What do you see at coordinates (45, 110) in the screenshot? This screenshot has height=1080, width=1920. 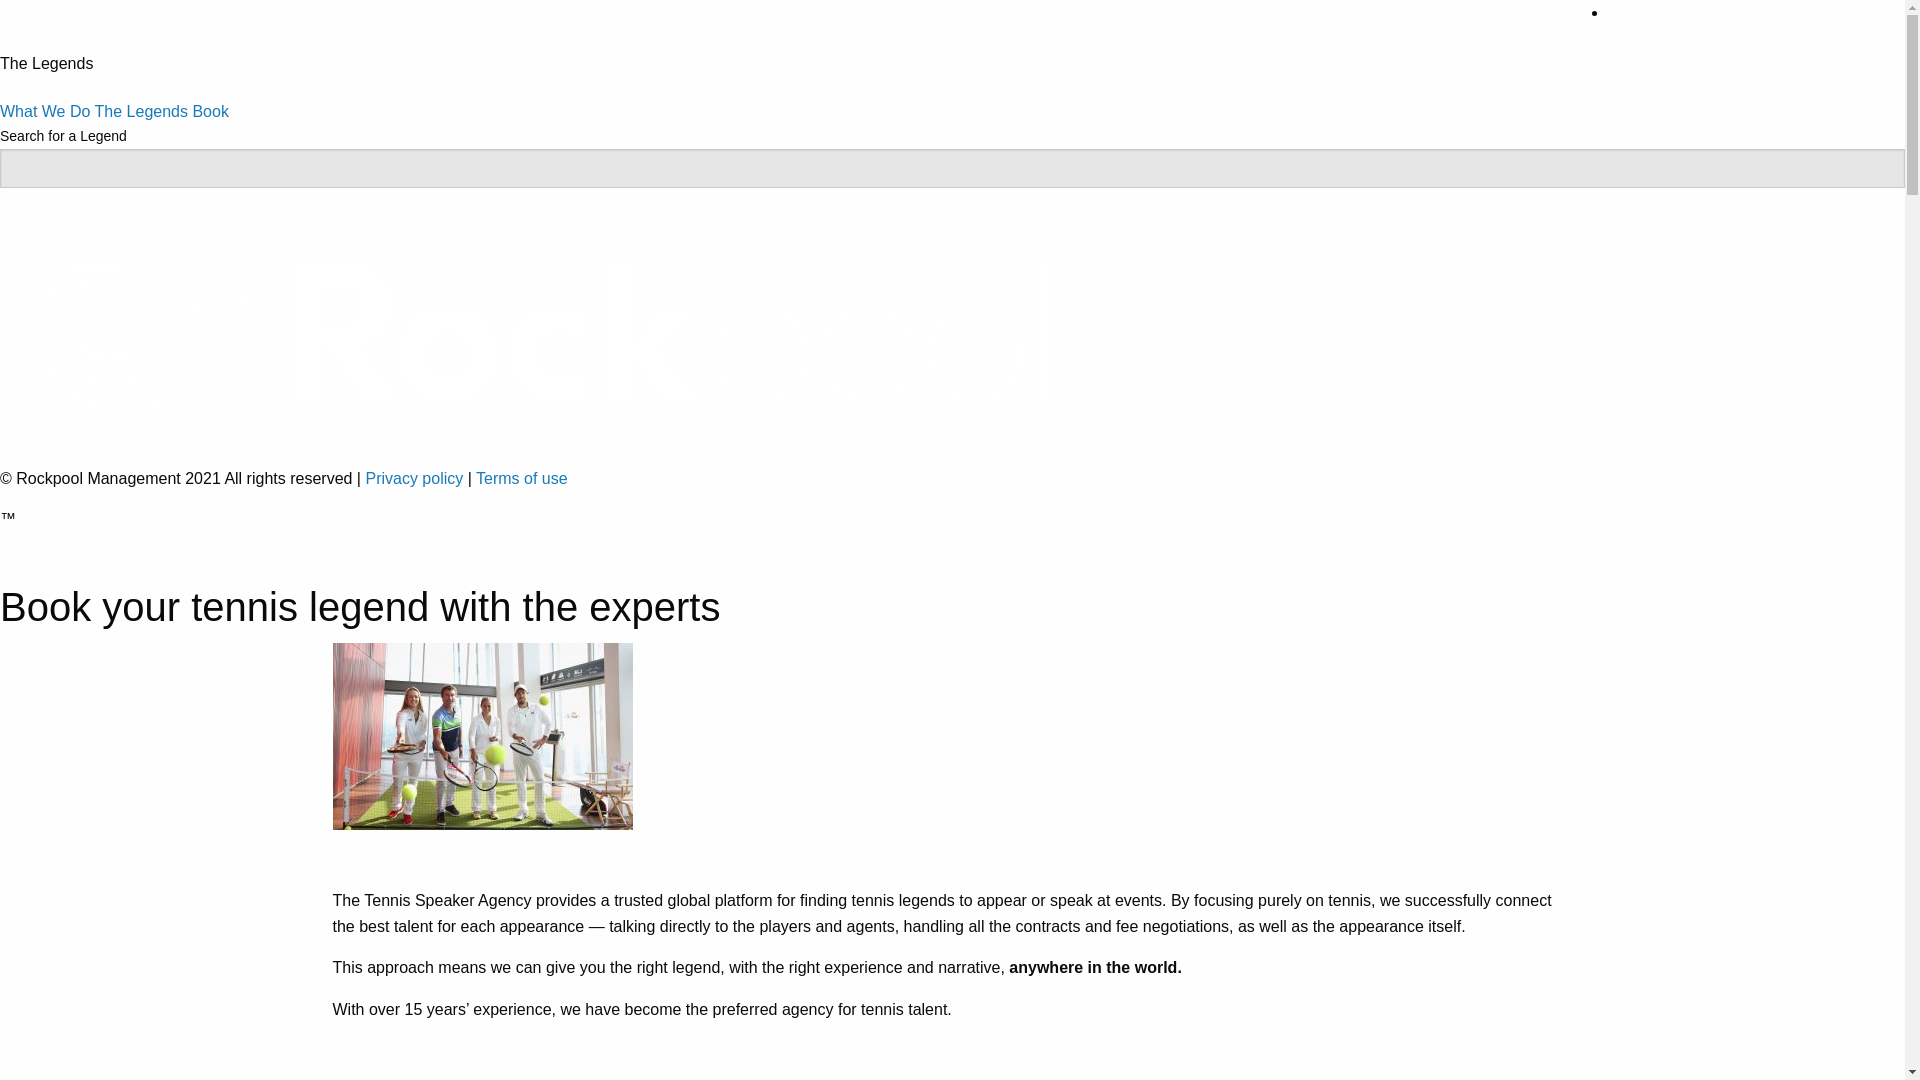 I see `What We Do` at bounding box center [45, 110].